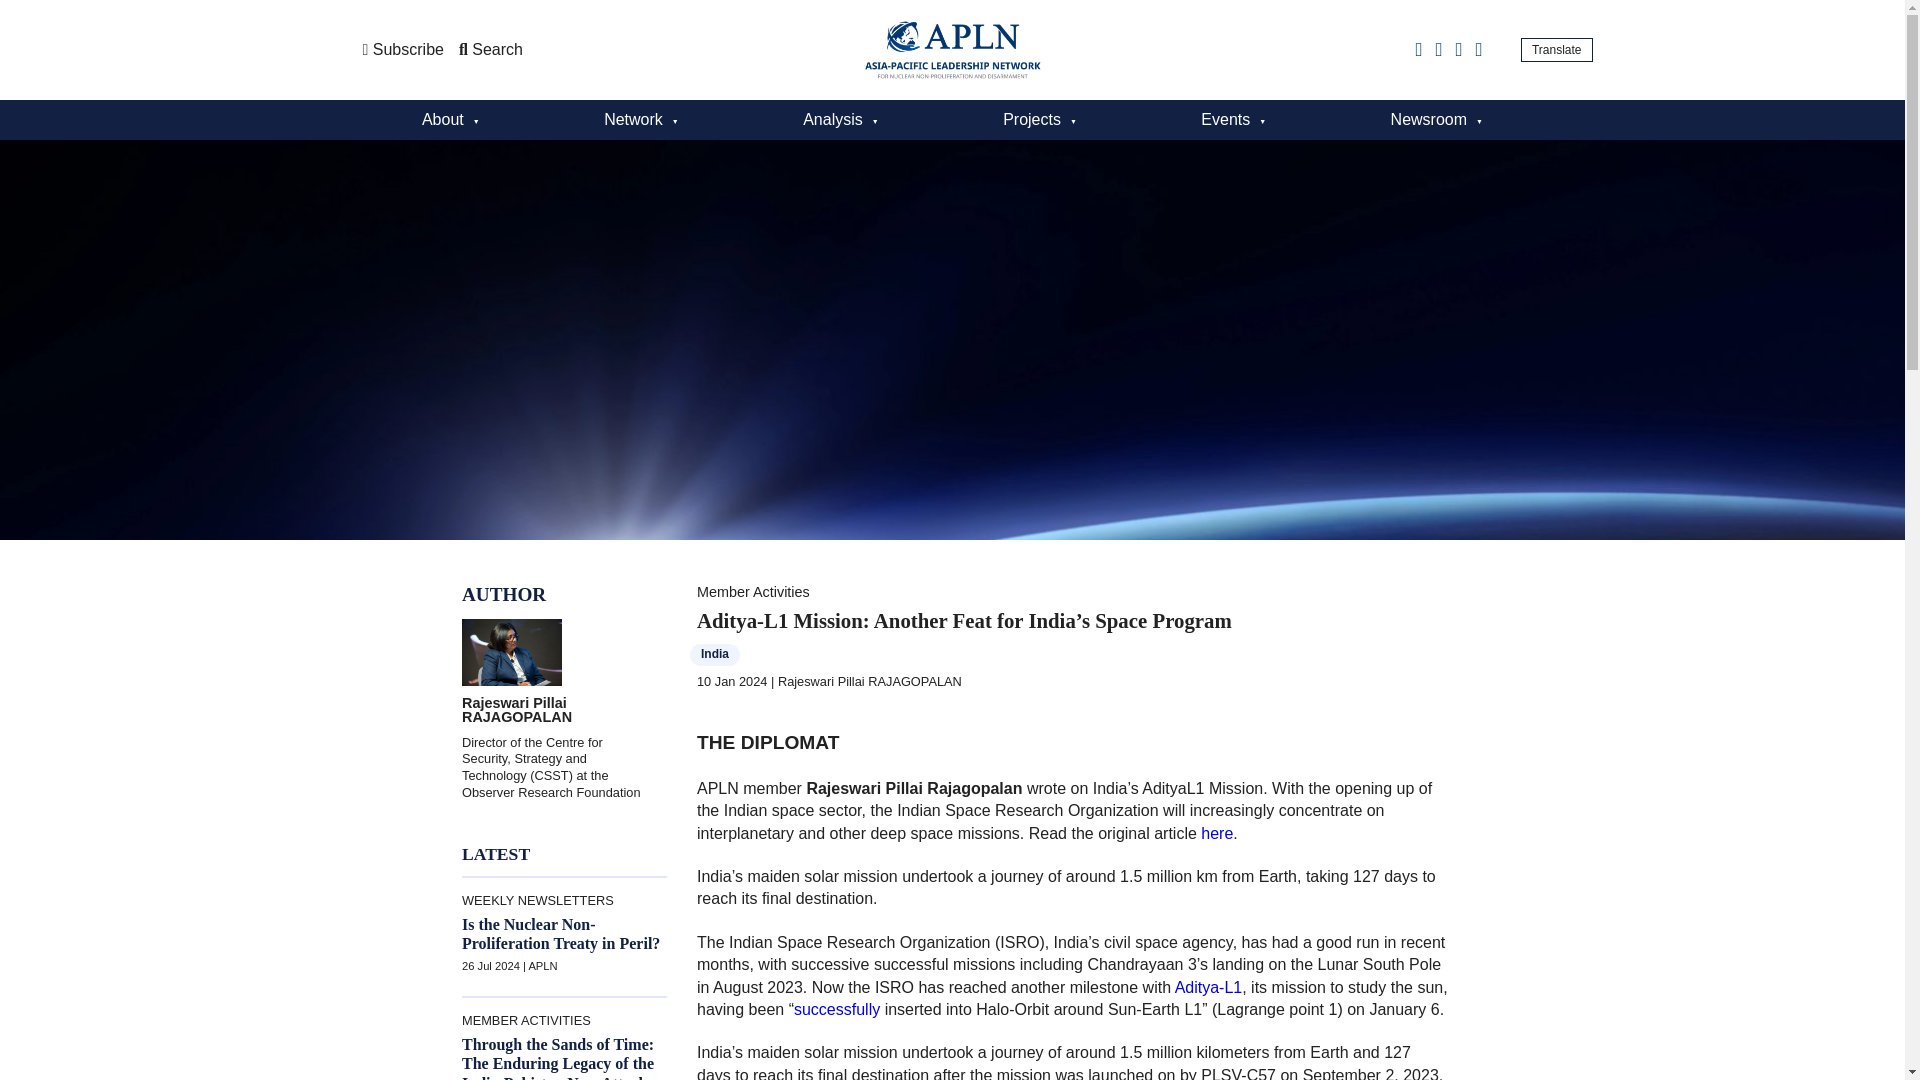 Image resolution: width=1920 pixels, height=1080 pixels. I want to click on Search, so click(490, 50).